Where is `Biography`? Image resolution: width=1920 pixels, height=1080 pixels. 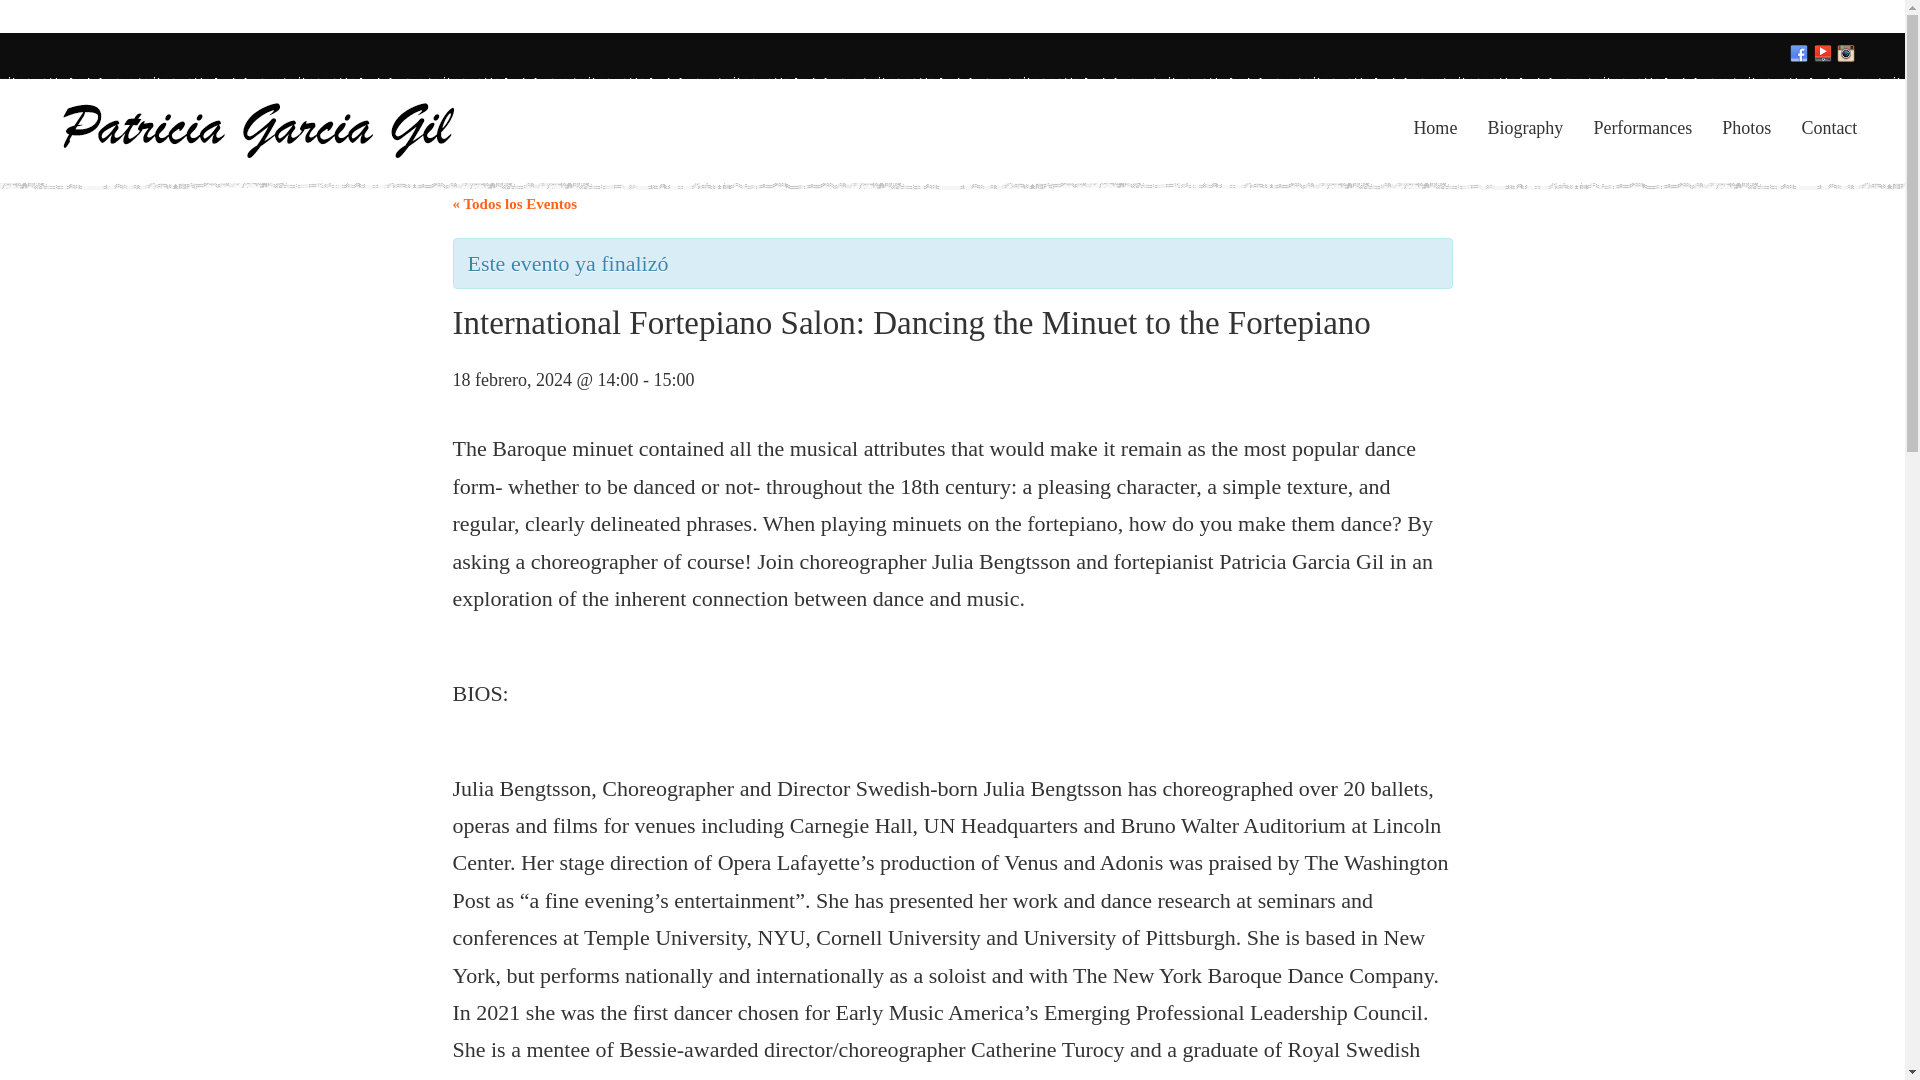 Biography is located at coordinates (1524, 128).